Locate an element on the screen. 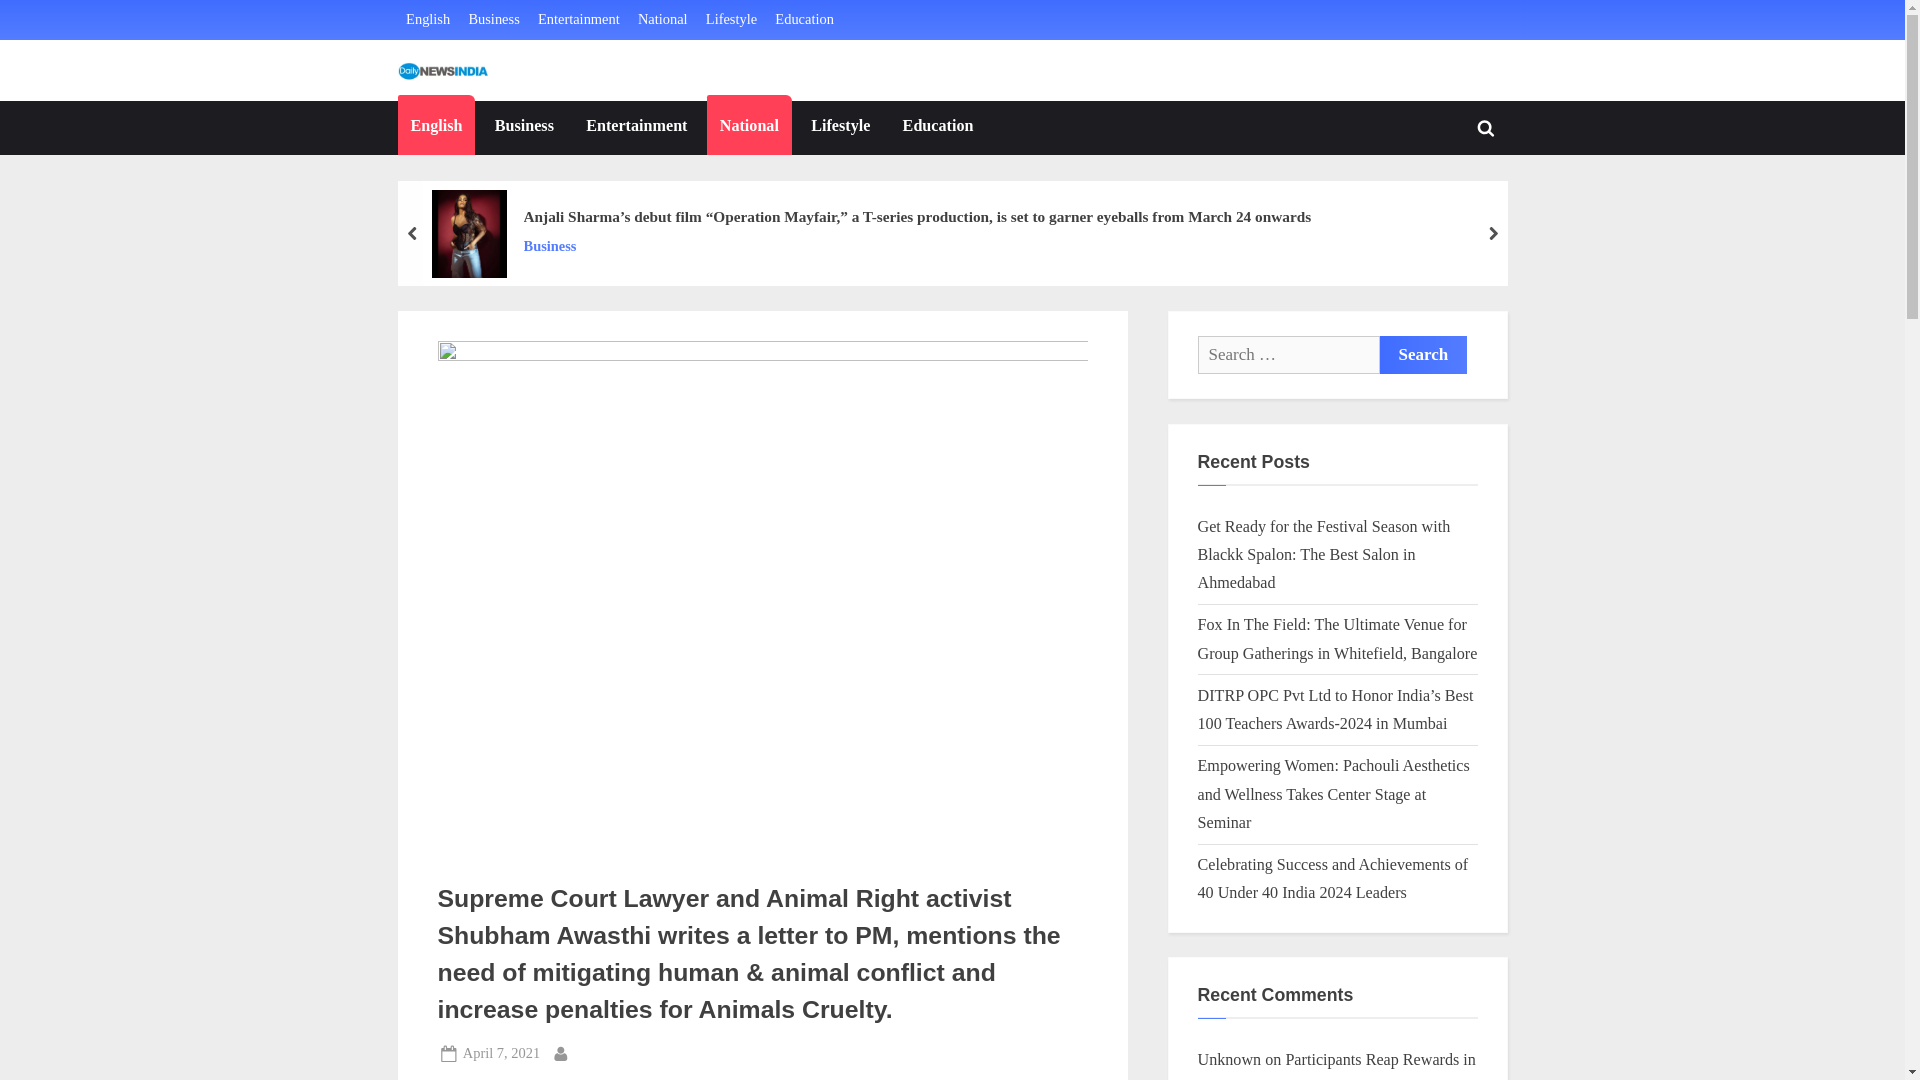 The height and width of the screenshot is (1080, 1920). National is located at coordinates (748, 128).